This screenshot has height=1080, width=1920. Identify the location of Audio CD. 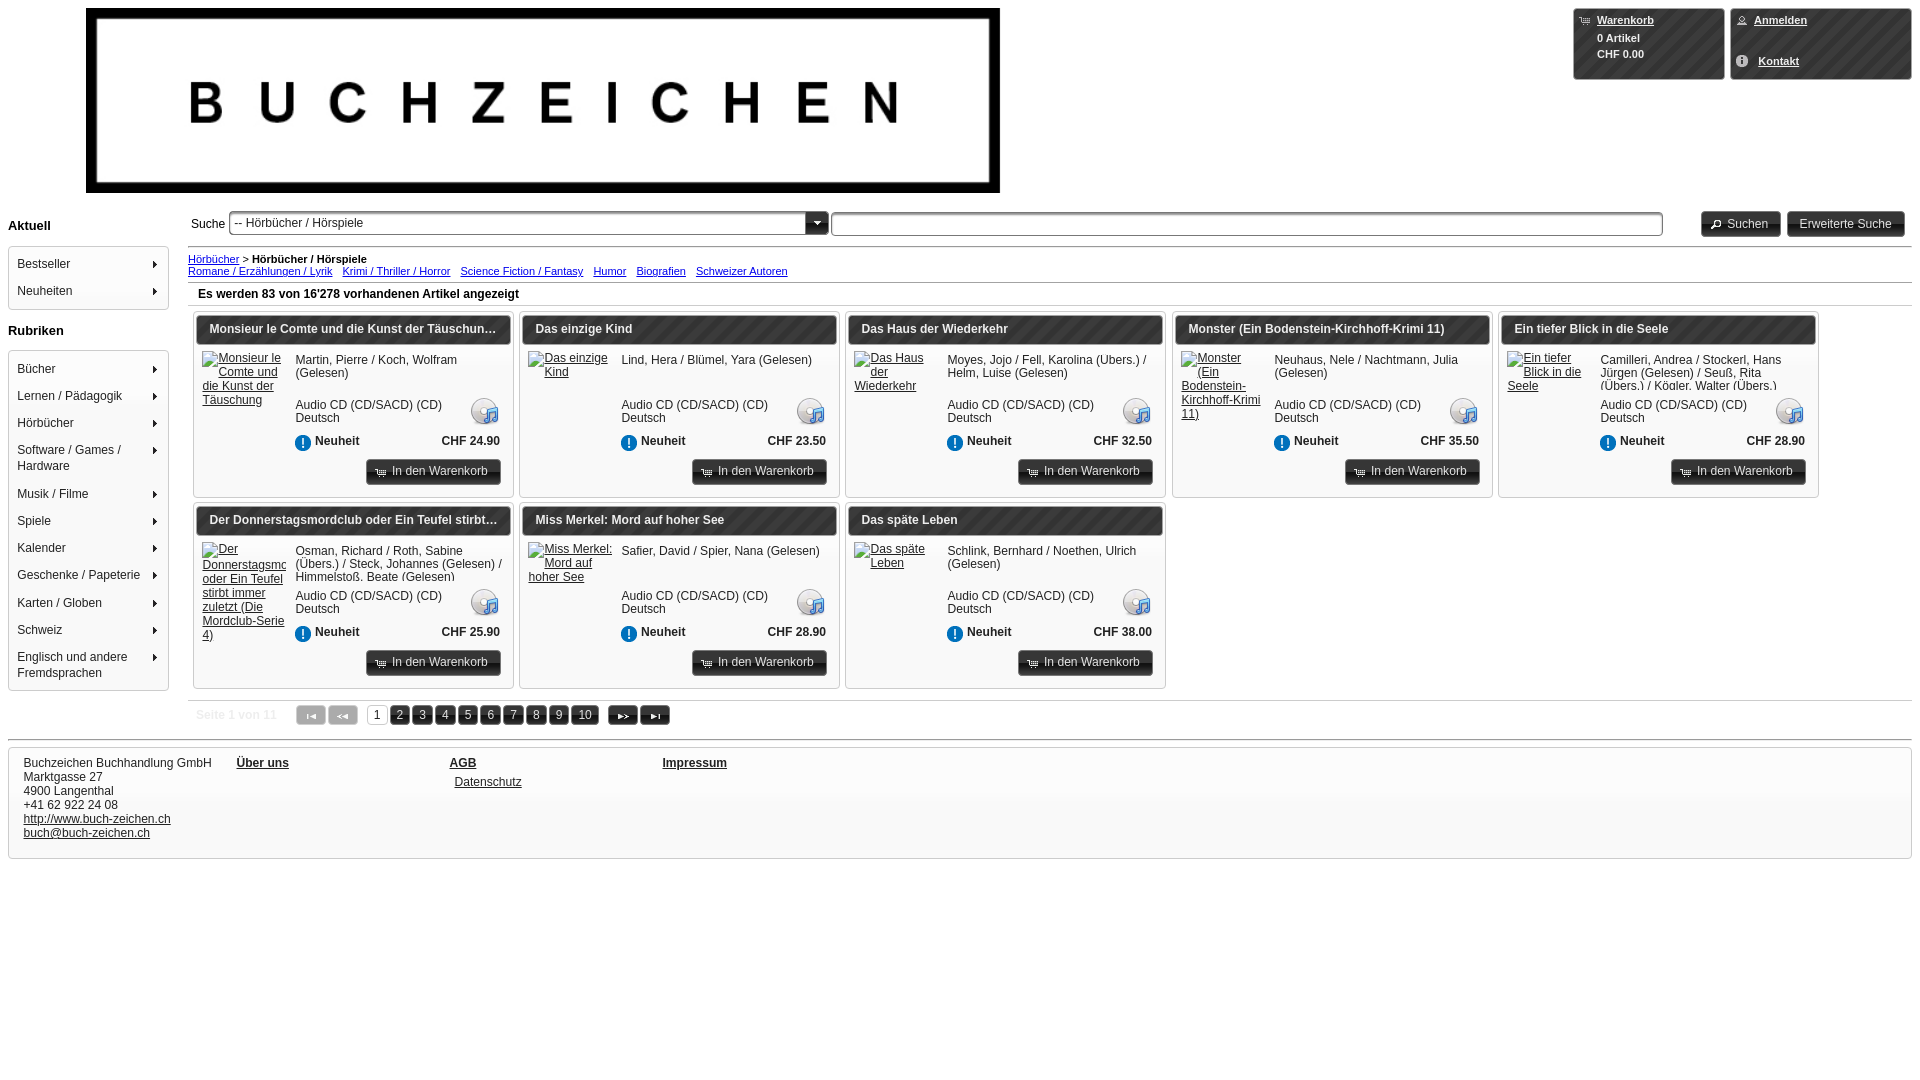
(1463, 410).